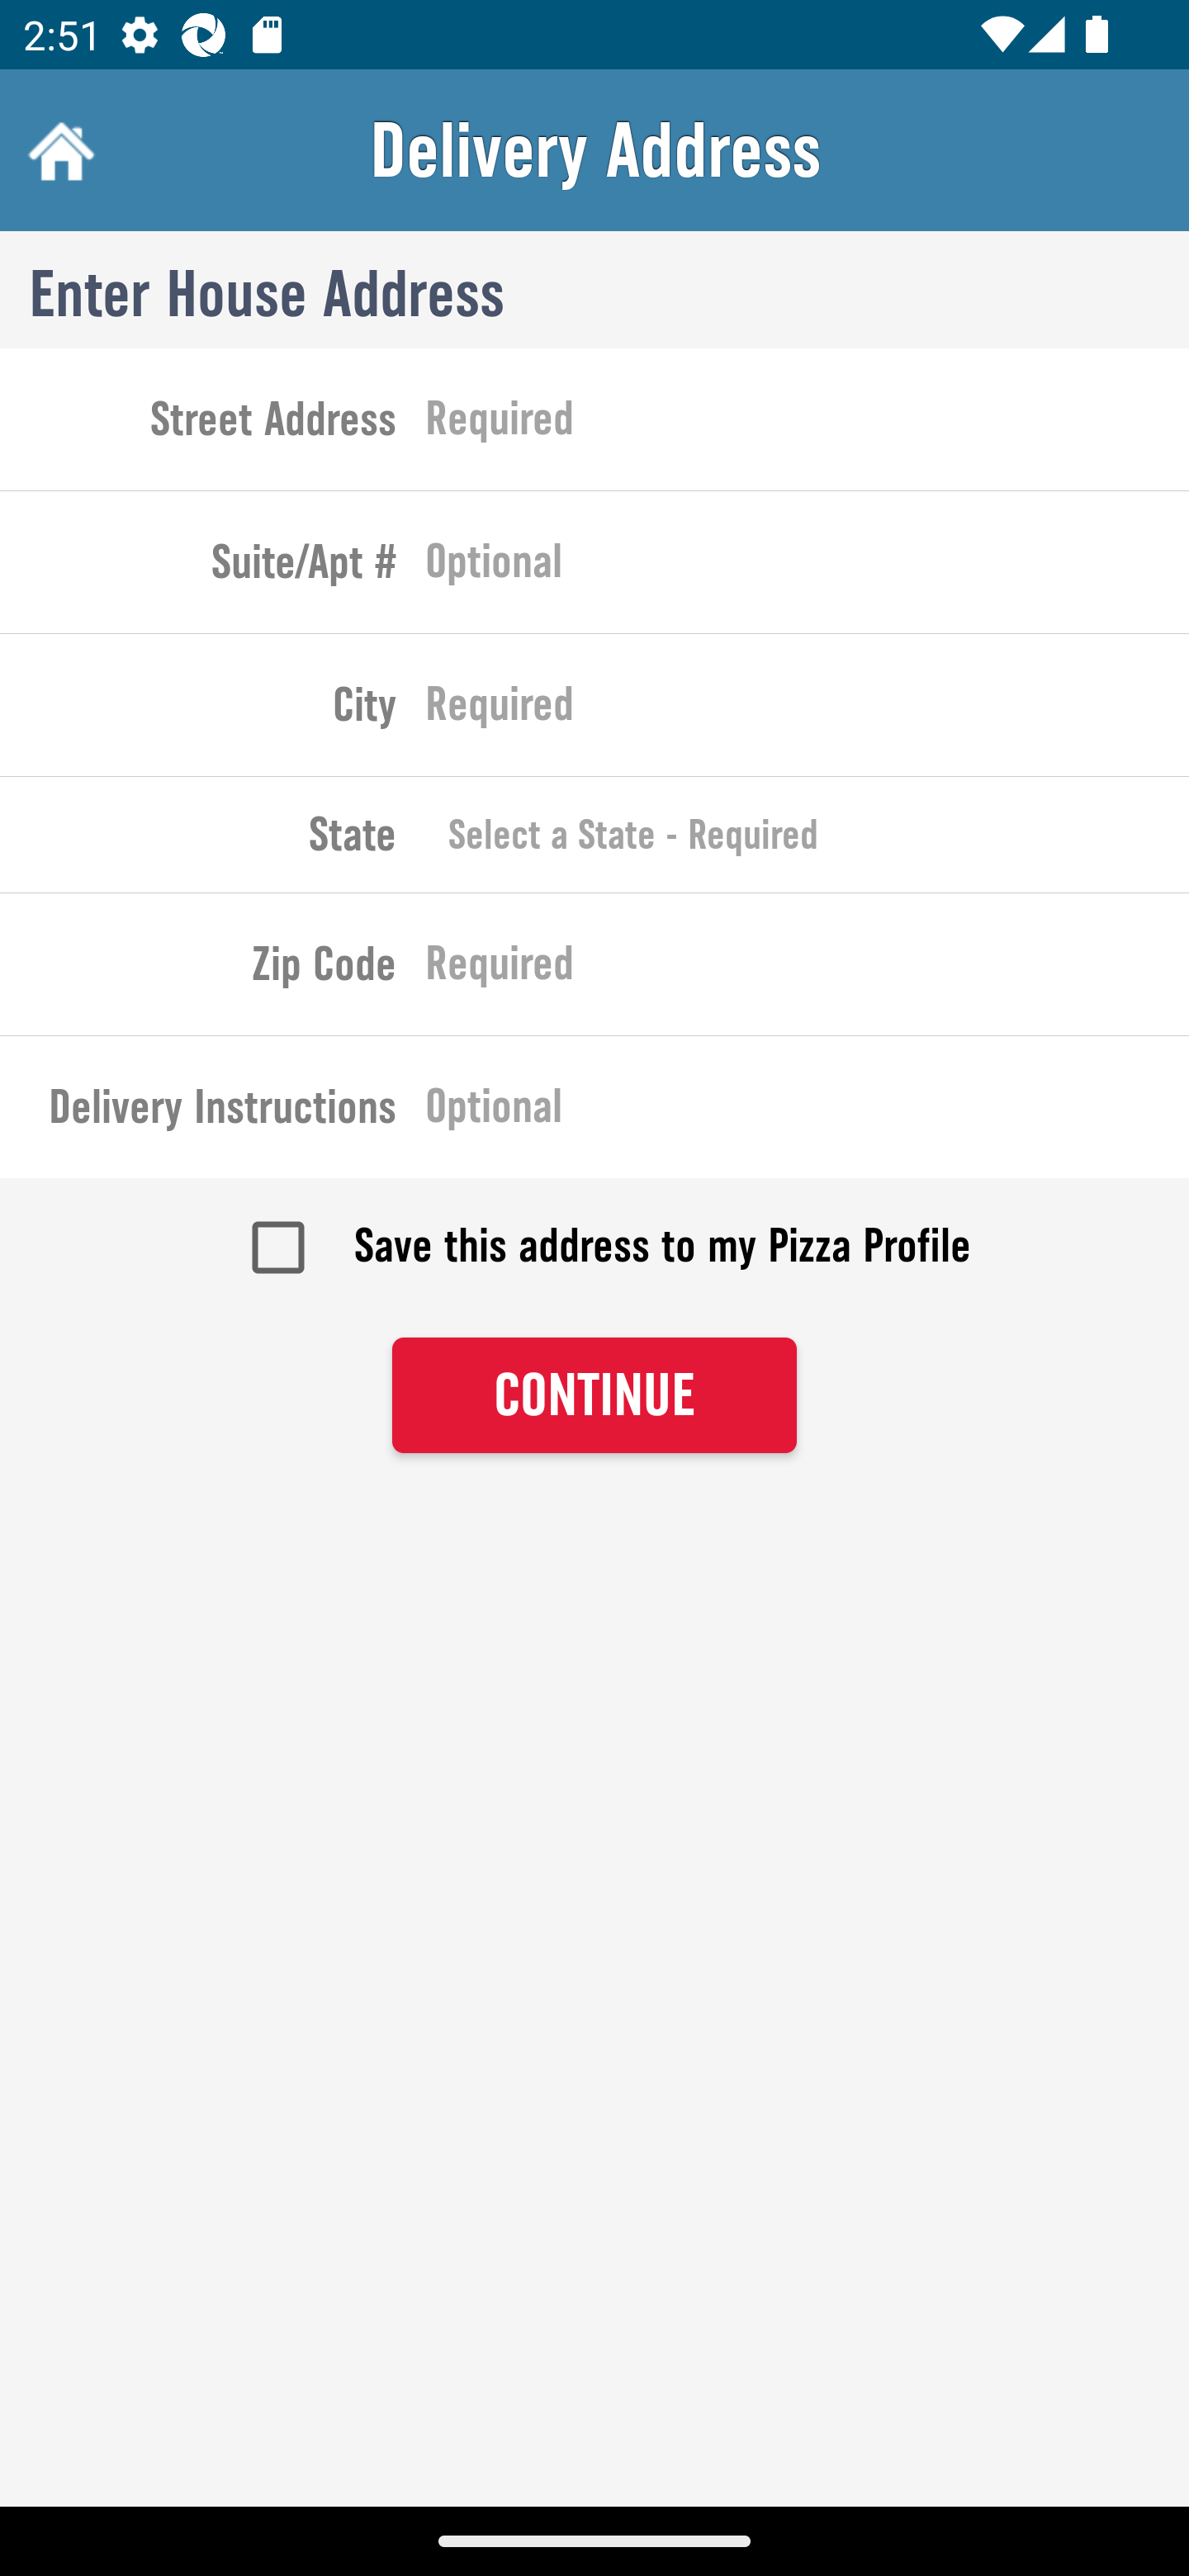  What do you see at coordinates (808, 1112) in the screenshot?
I see `Optional` at bounding box center [808, 1112].